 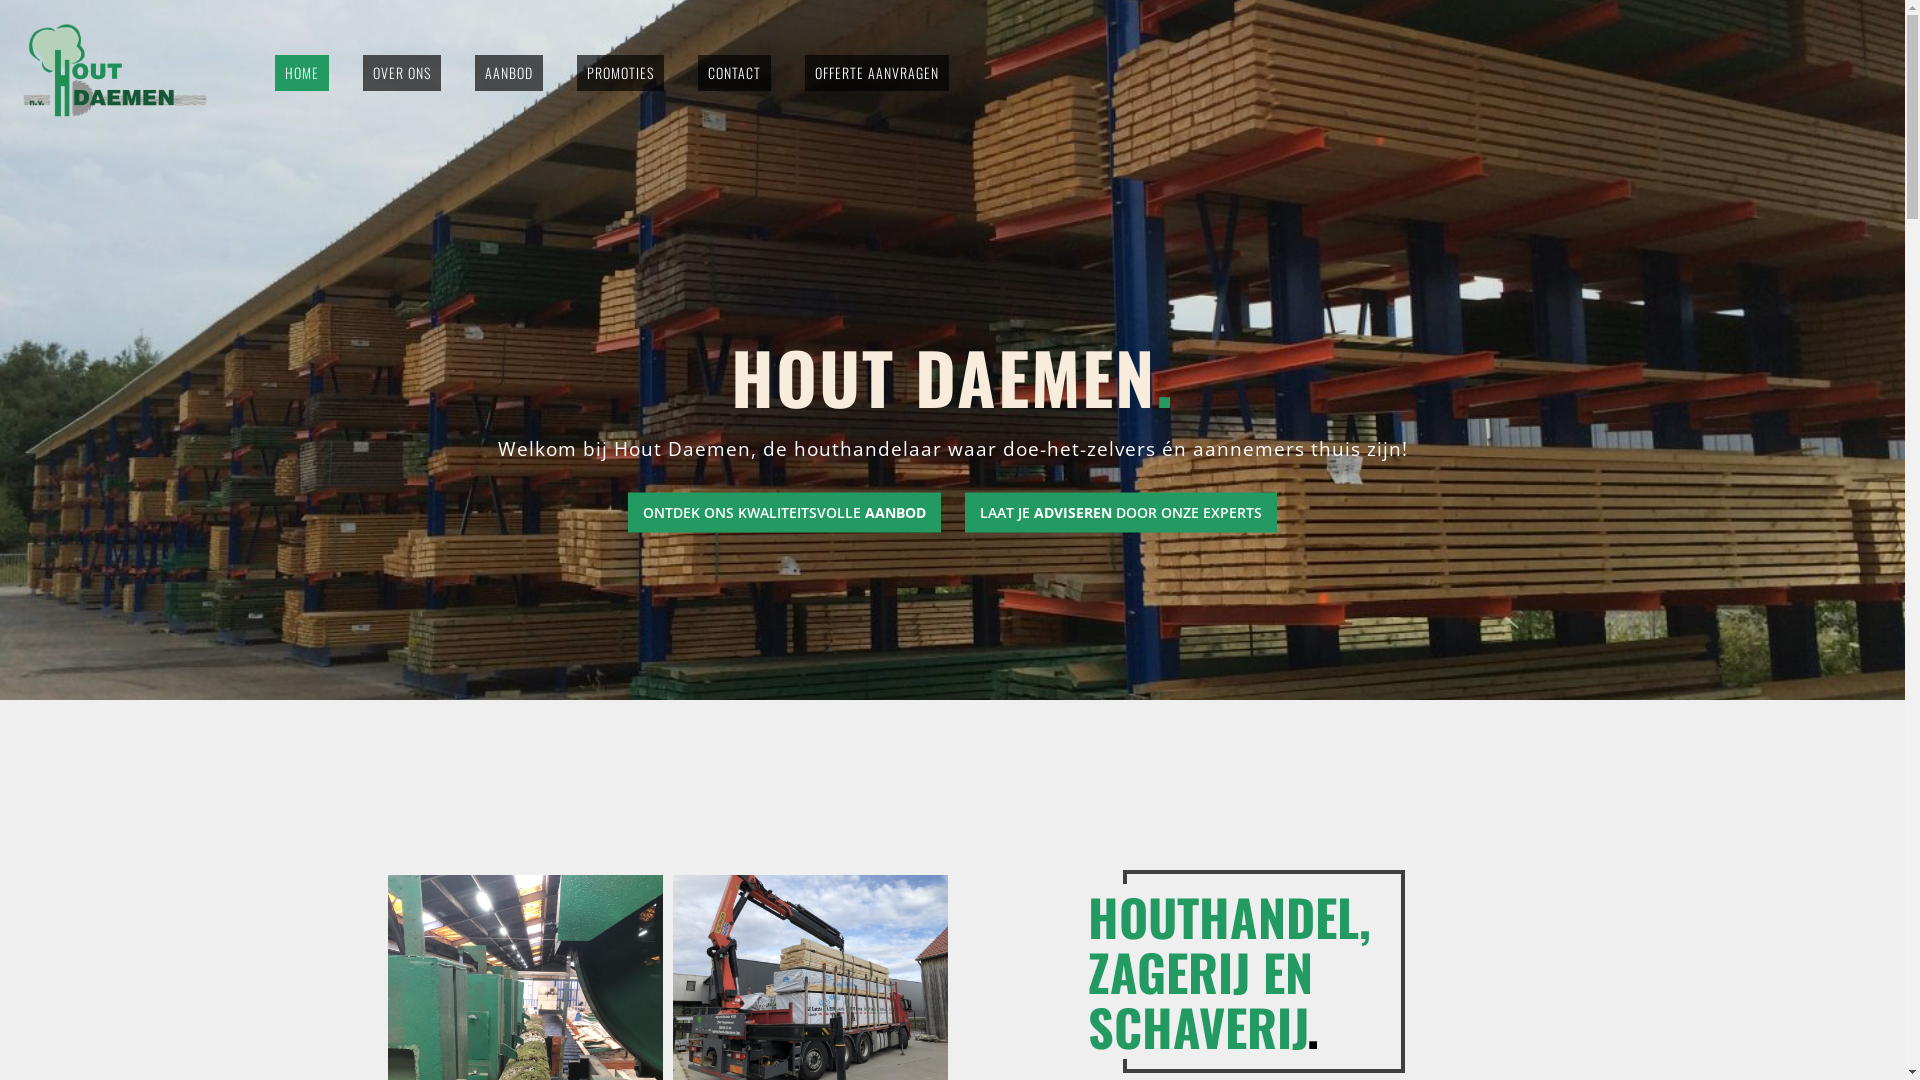 What do you see at coordinates (620, 73) in the screenshot?
I see `PROMOTIES` at bounding box center [620, 73].